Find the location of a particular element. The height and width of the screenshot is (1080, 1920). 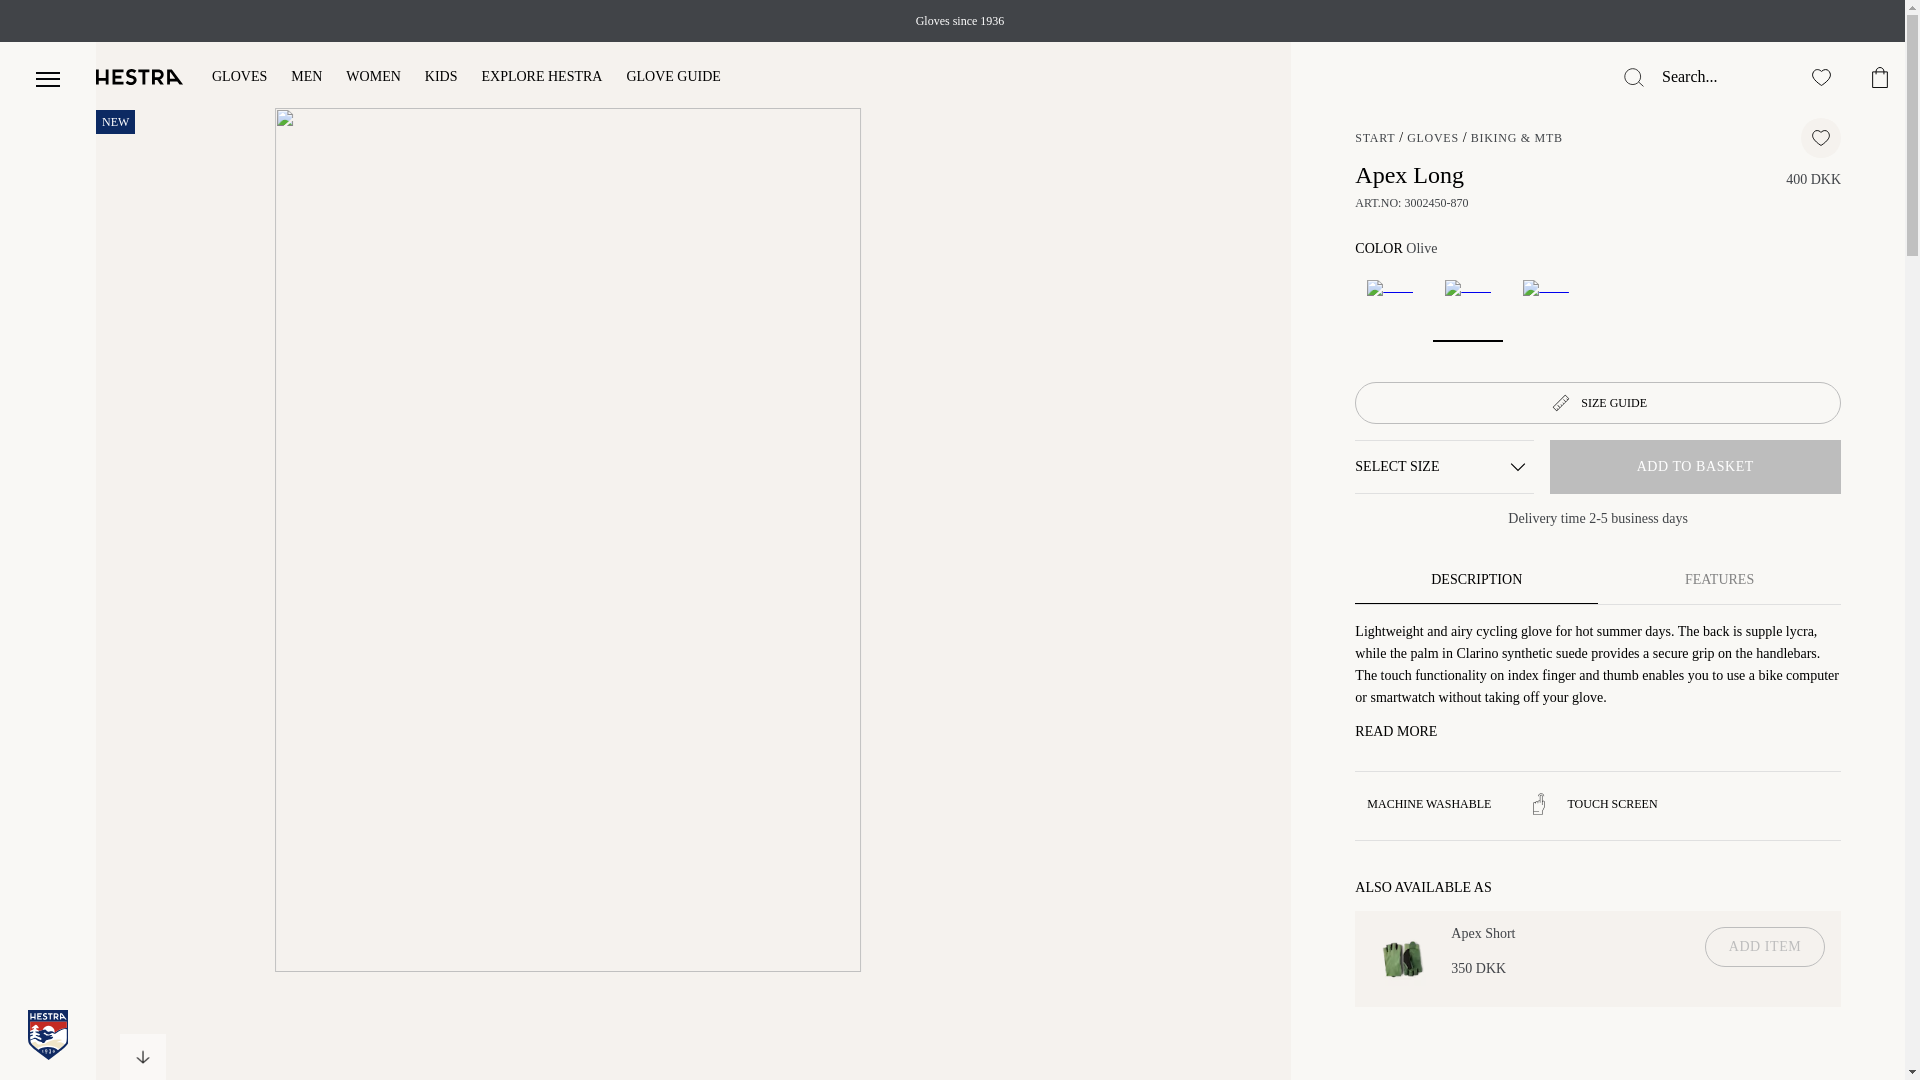

GLOVES is located at coordinates (238, 78).